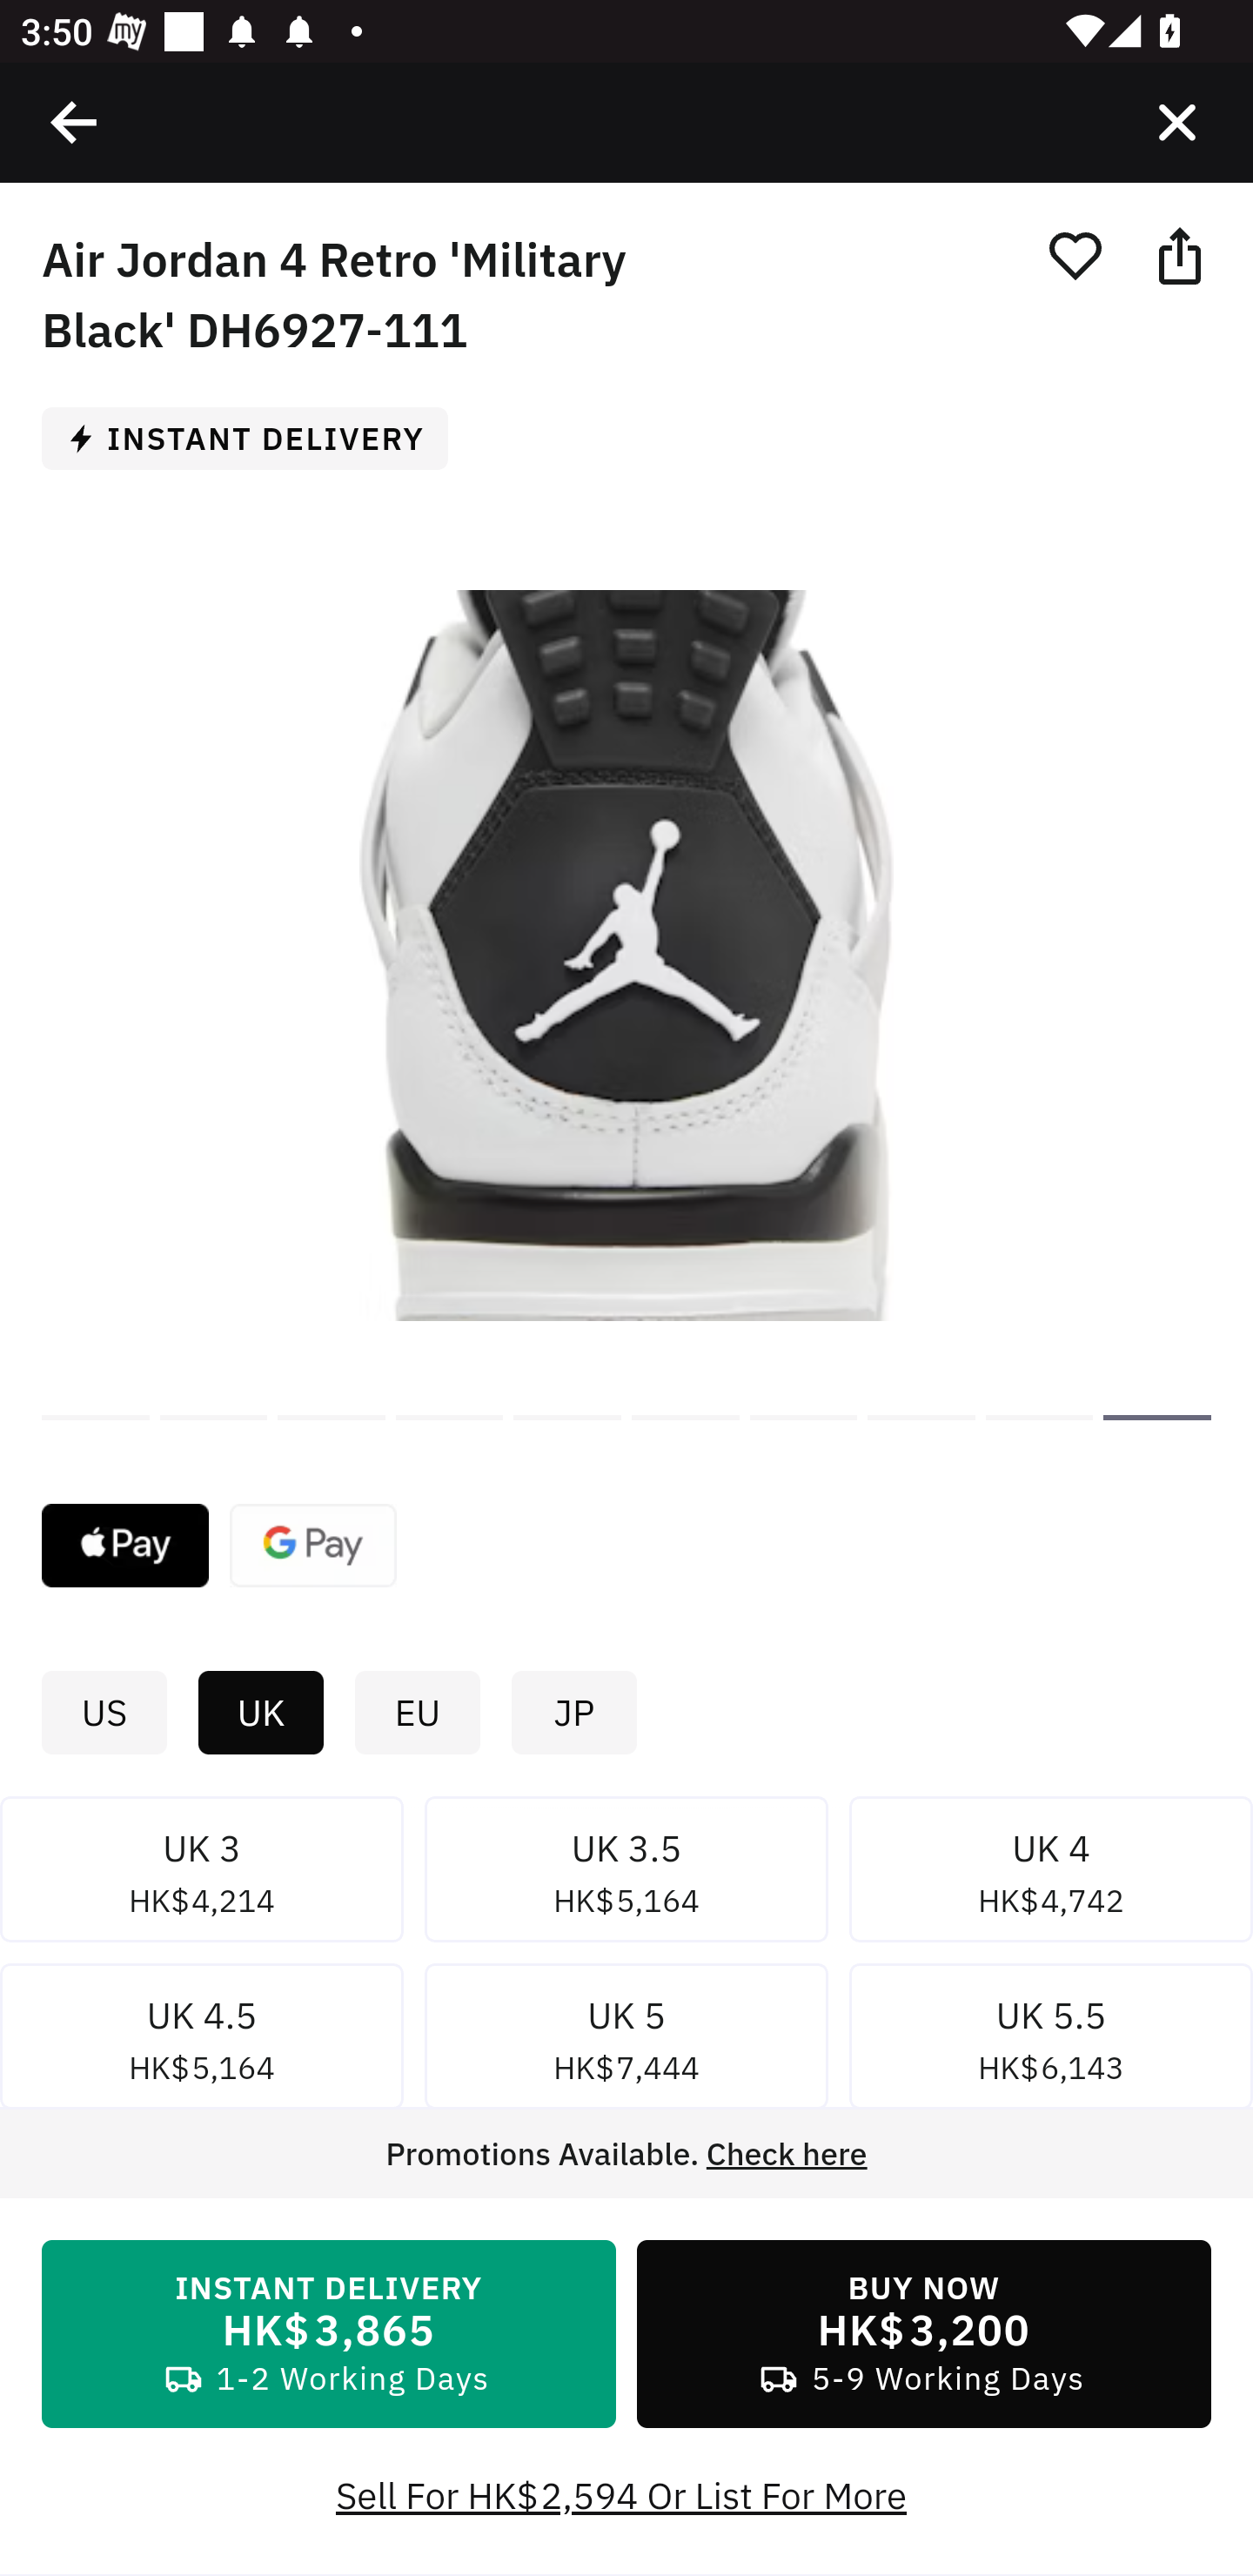 The image size is (1253, 2576). What do you see at coordinates (573, 1713) in the screenshot?
I see `JP` at bounding box center [573, 1713].